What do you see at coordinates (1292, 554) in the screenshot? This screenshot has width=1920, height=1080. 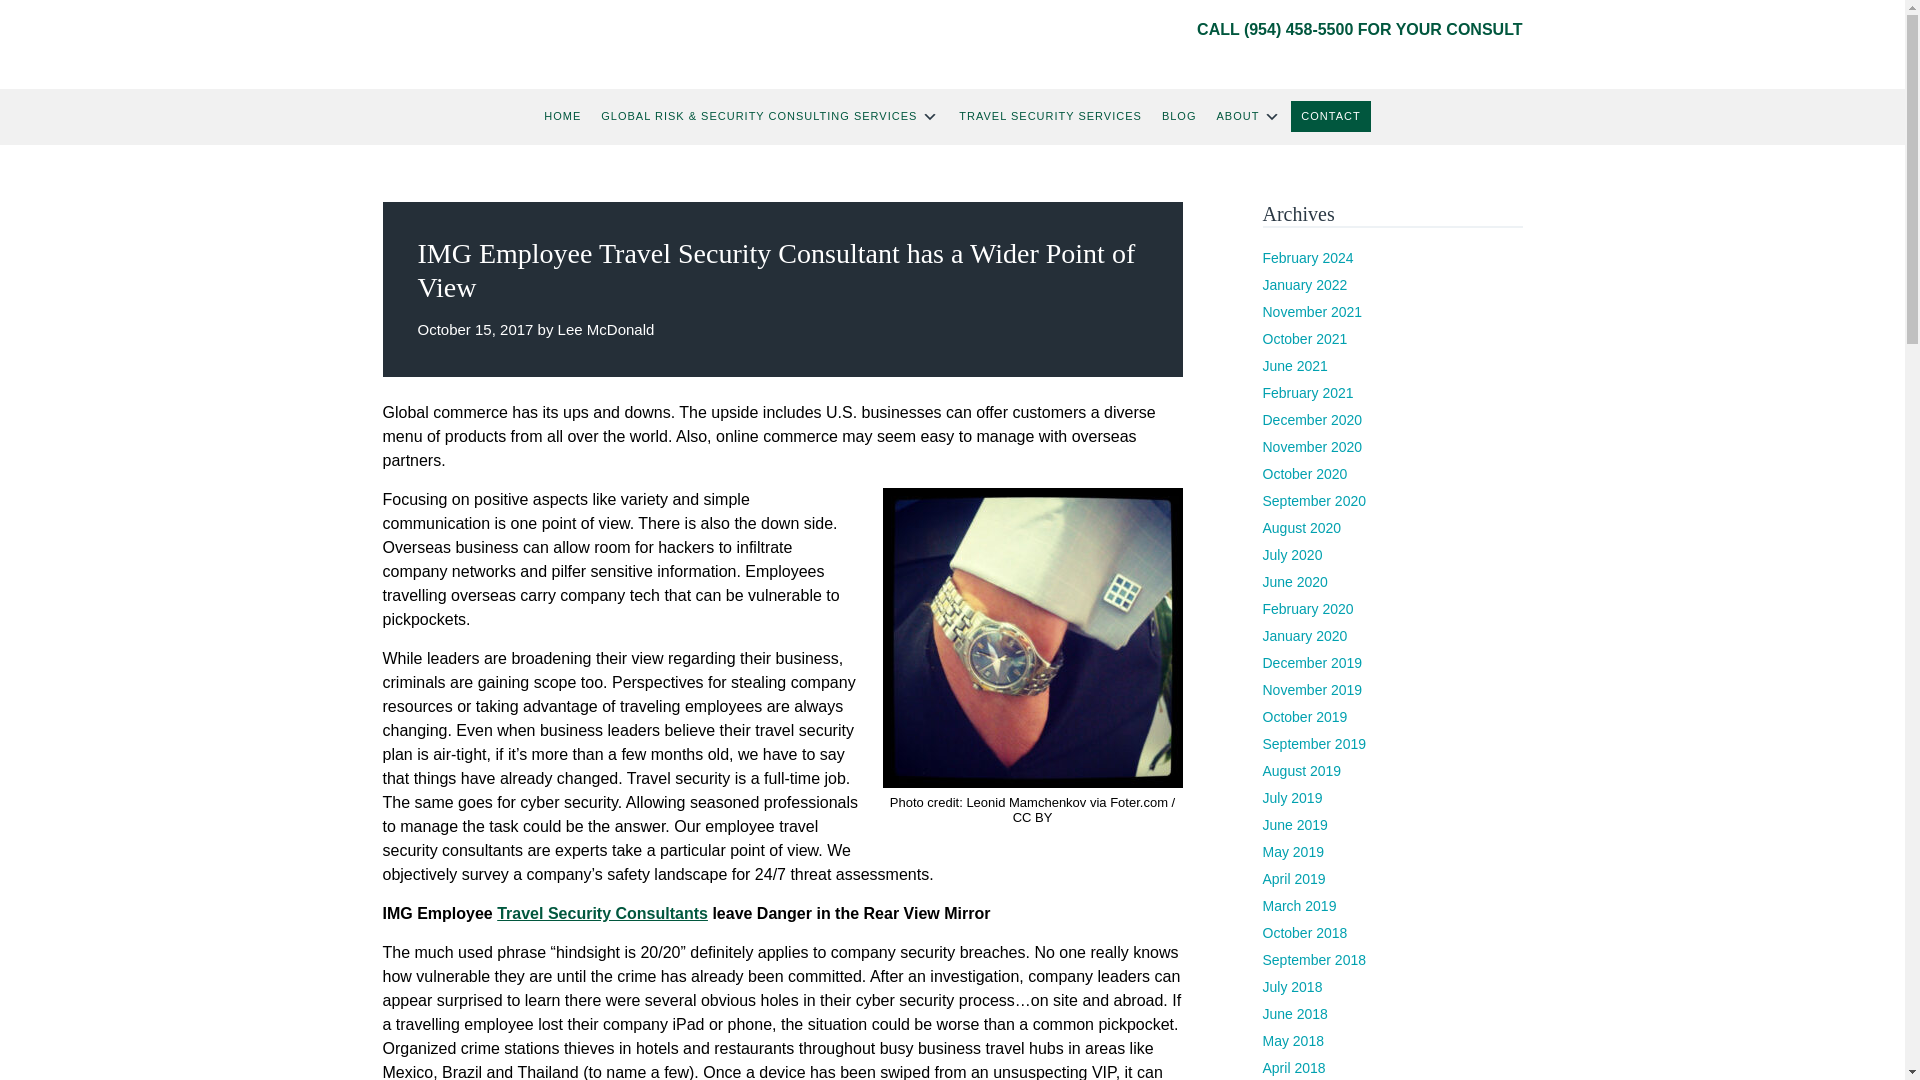 I see `July 2020` at bounding box center [1292, 554].